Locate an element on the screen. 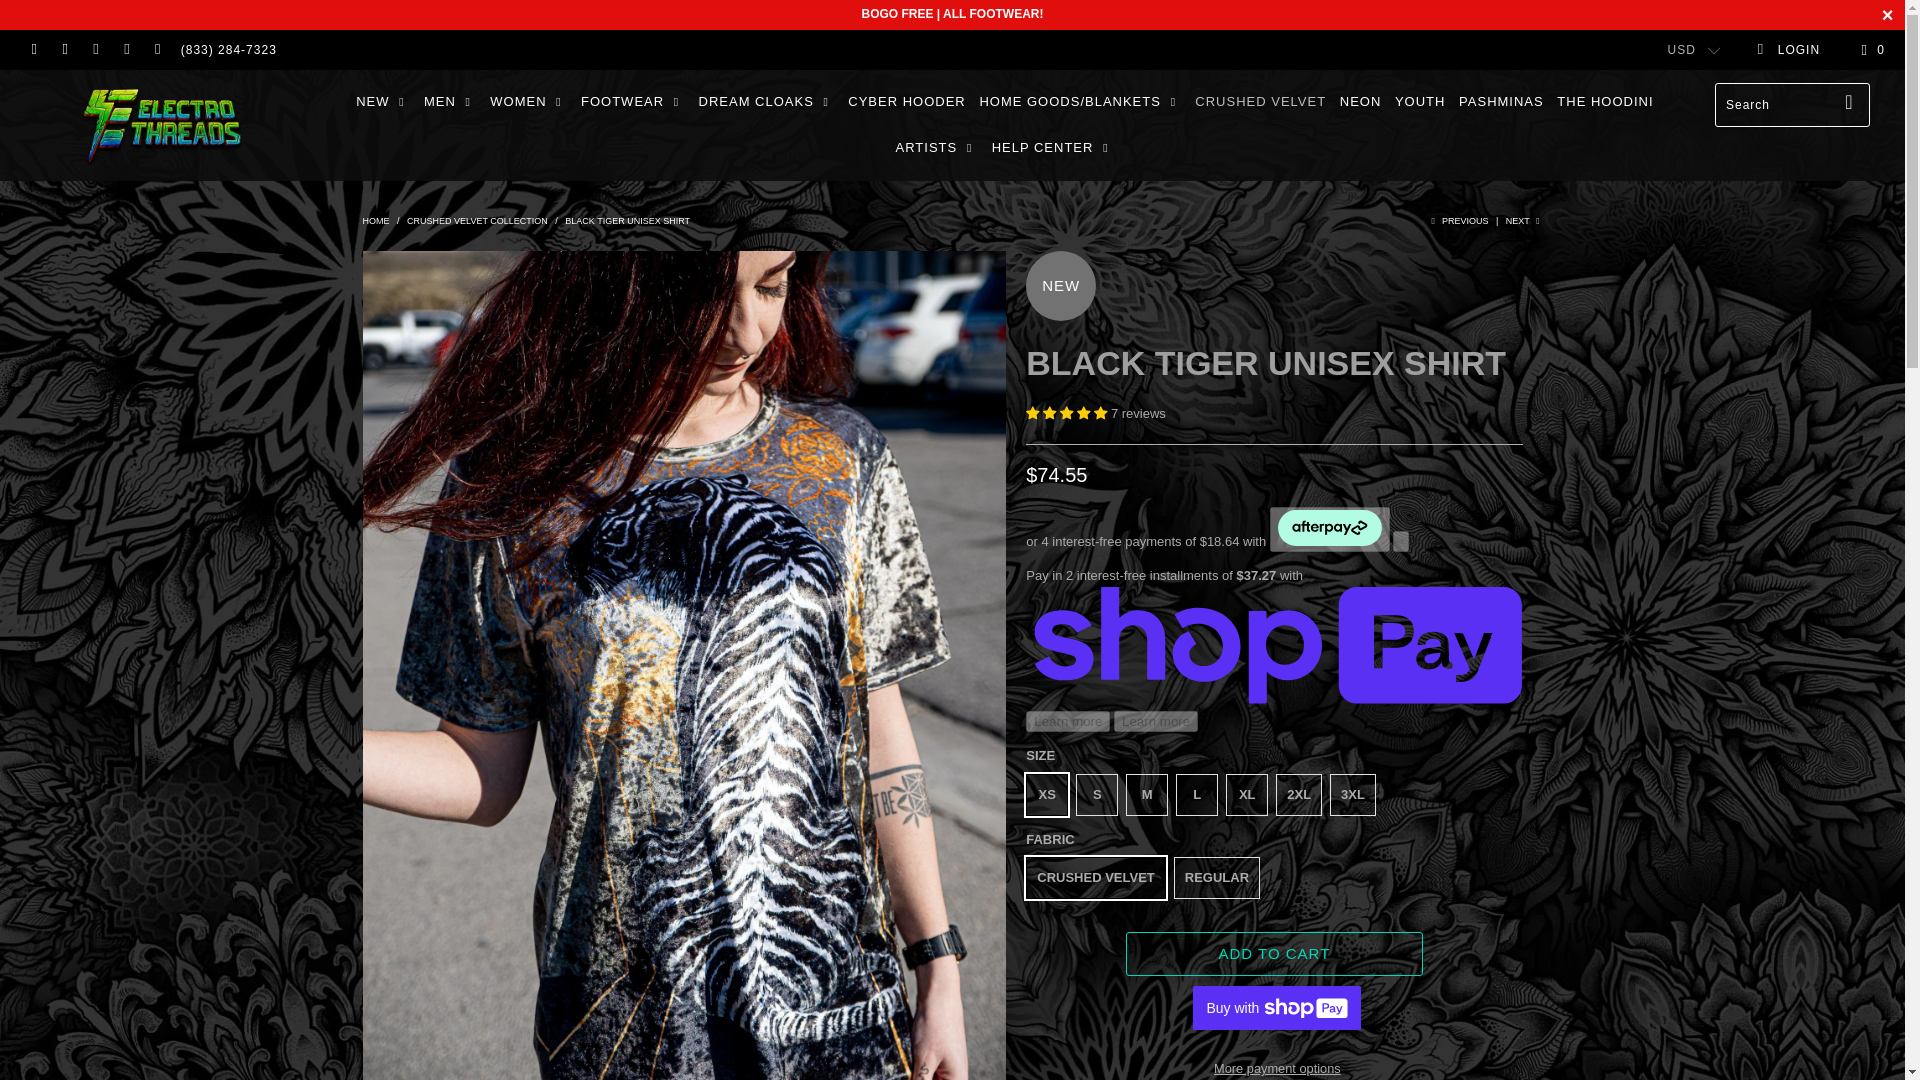 The width and height of the screenshot is (1920, 1080). Electro Threads on Instagram is located at coordinates (126, 50).